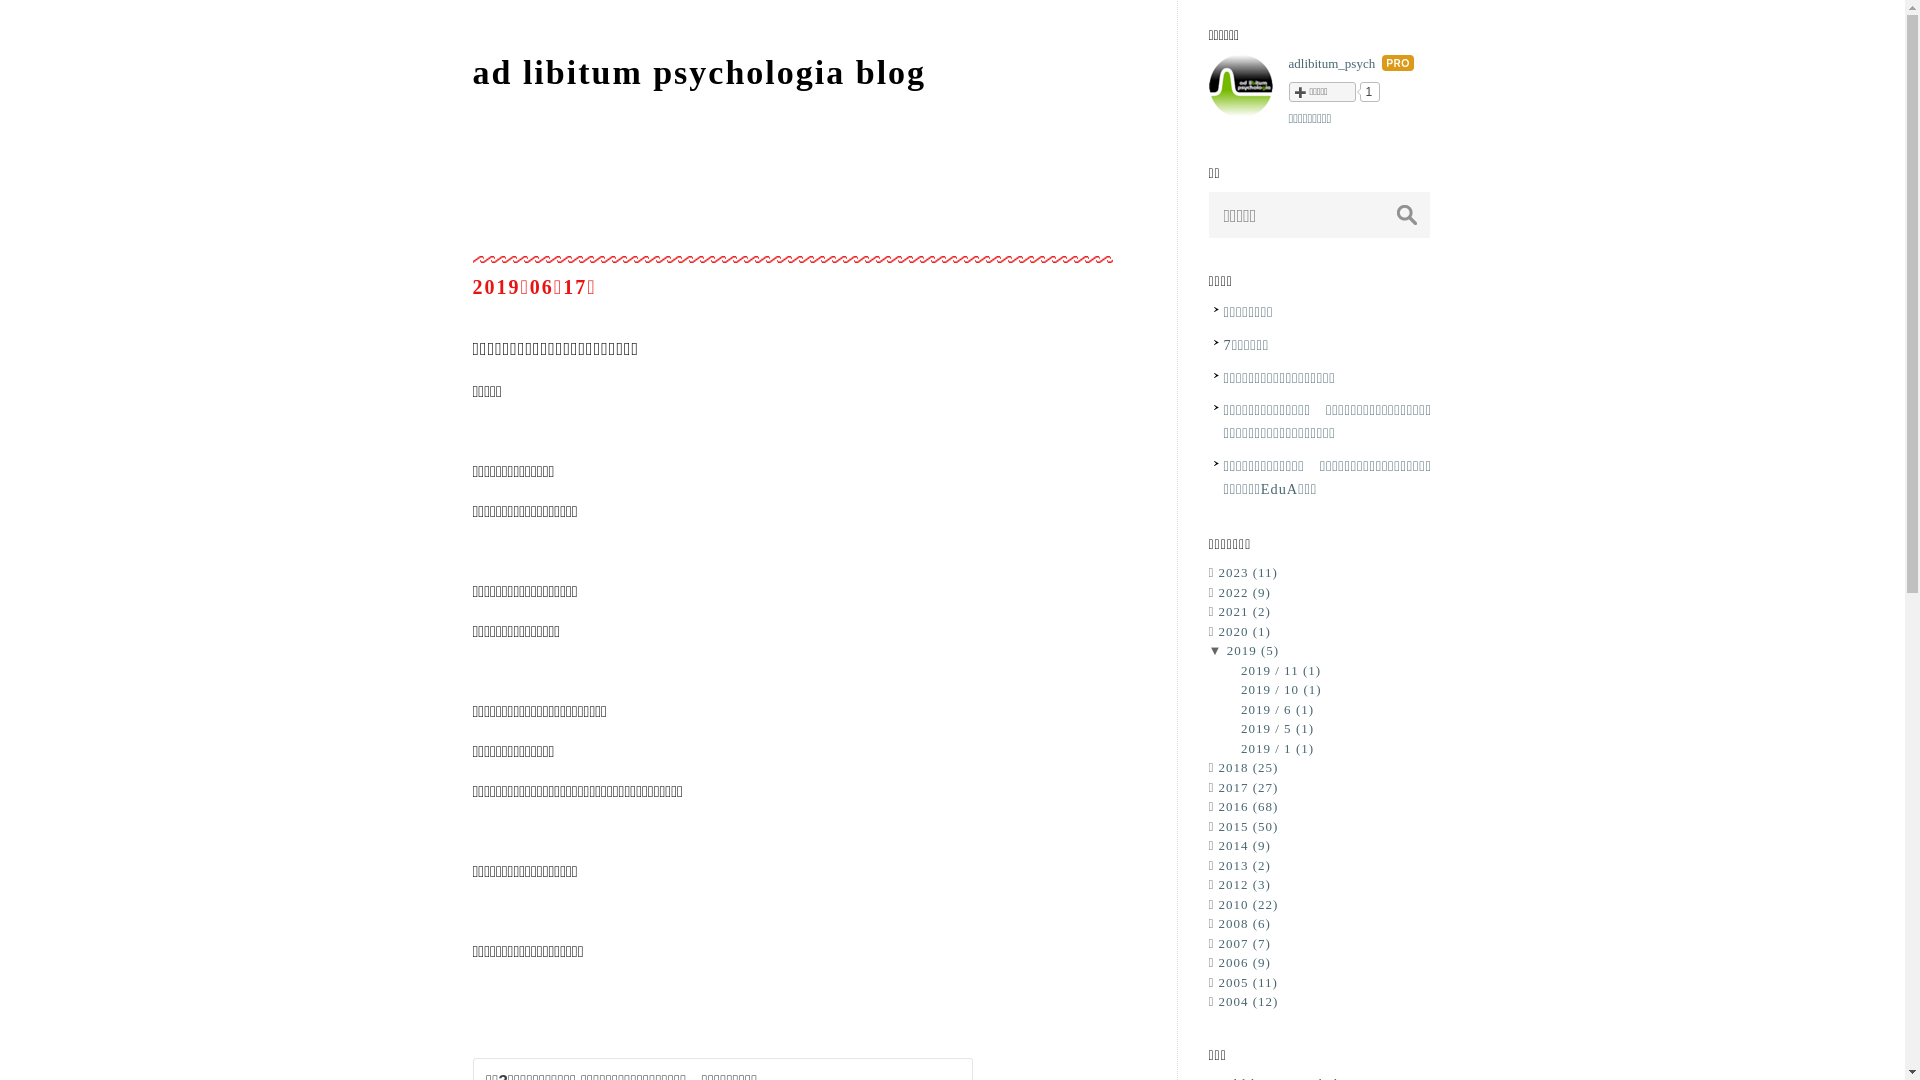 The width and height of the screenshot is (1920, 1080). I want to click on 2013 (2), so click(1244, 866).